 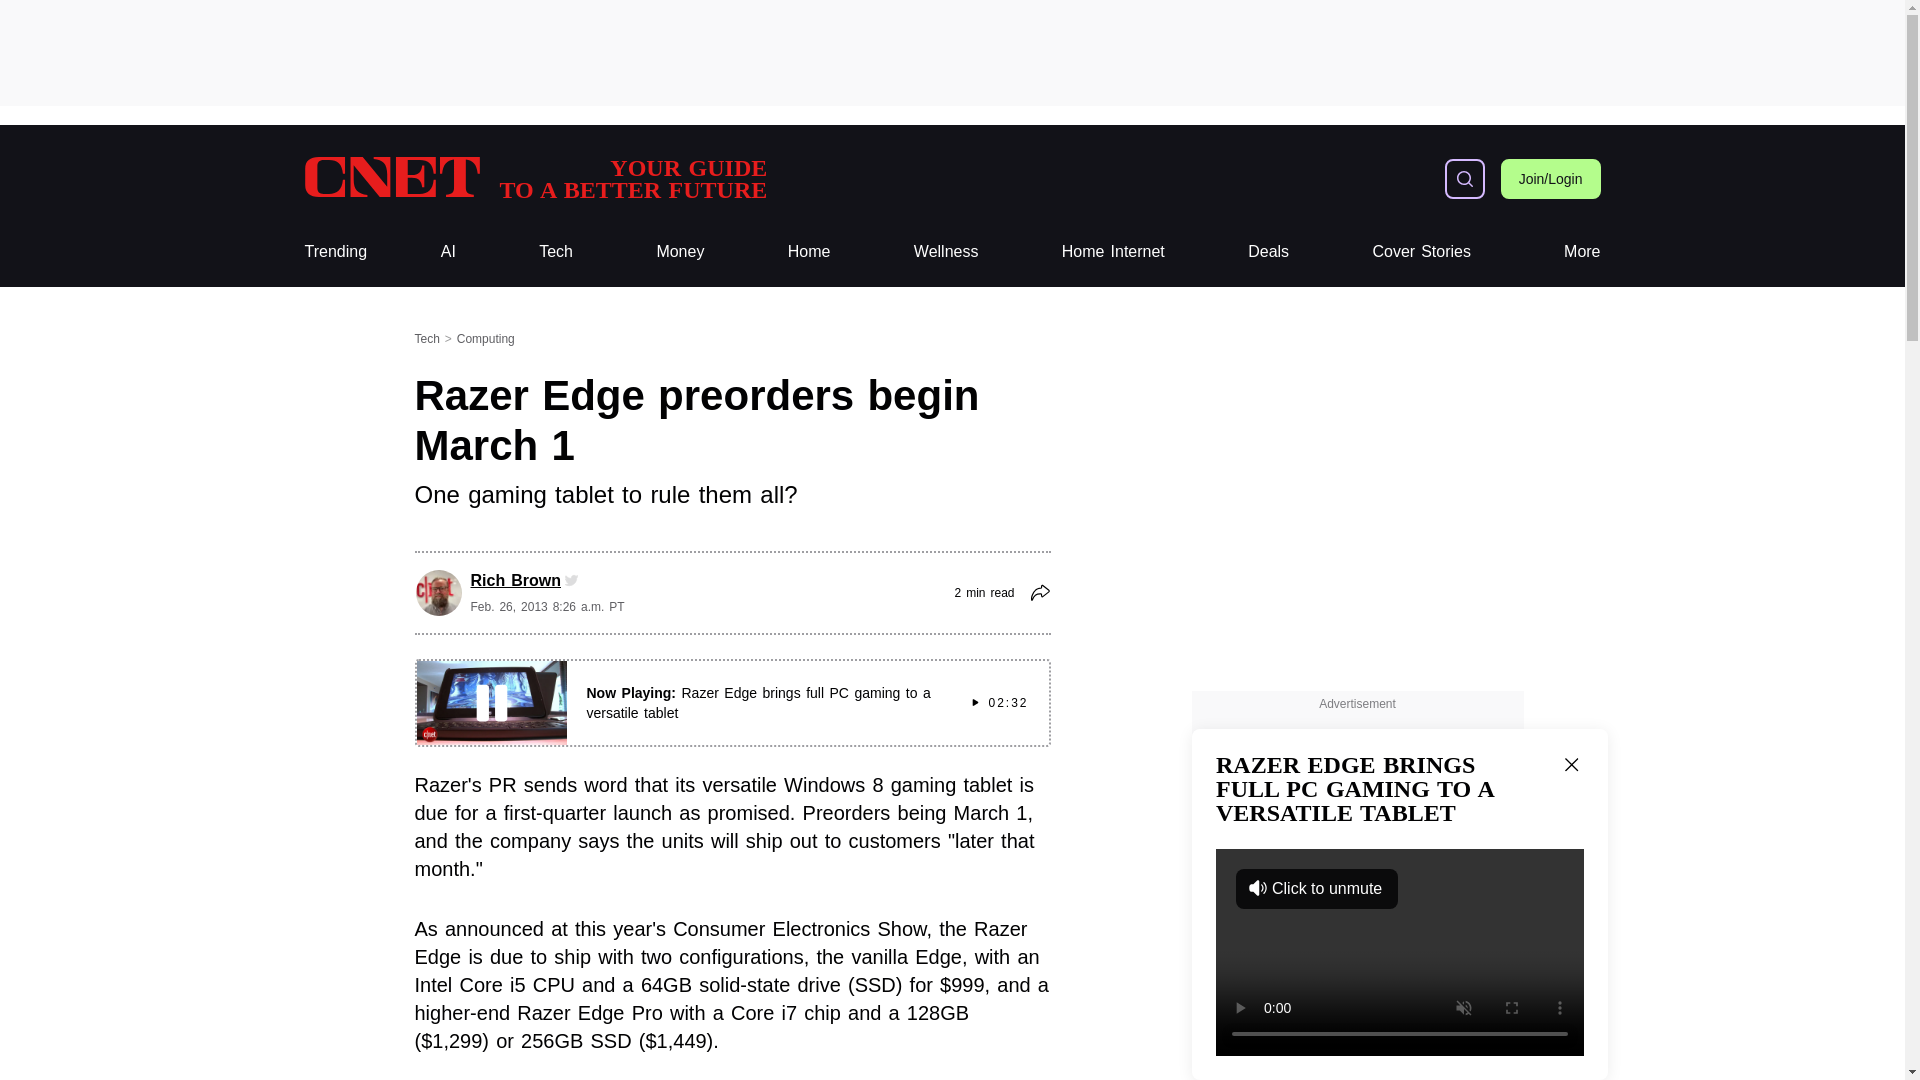 I want to click on Home, so click(x=809, y=252).